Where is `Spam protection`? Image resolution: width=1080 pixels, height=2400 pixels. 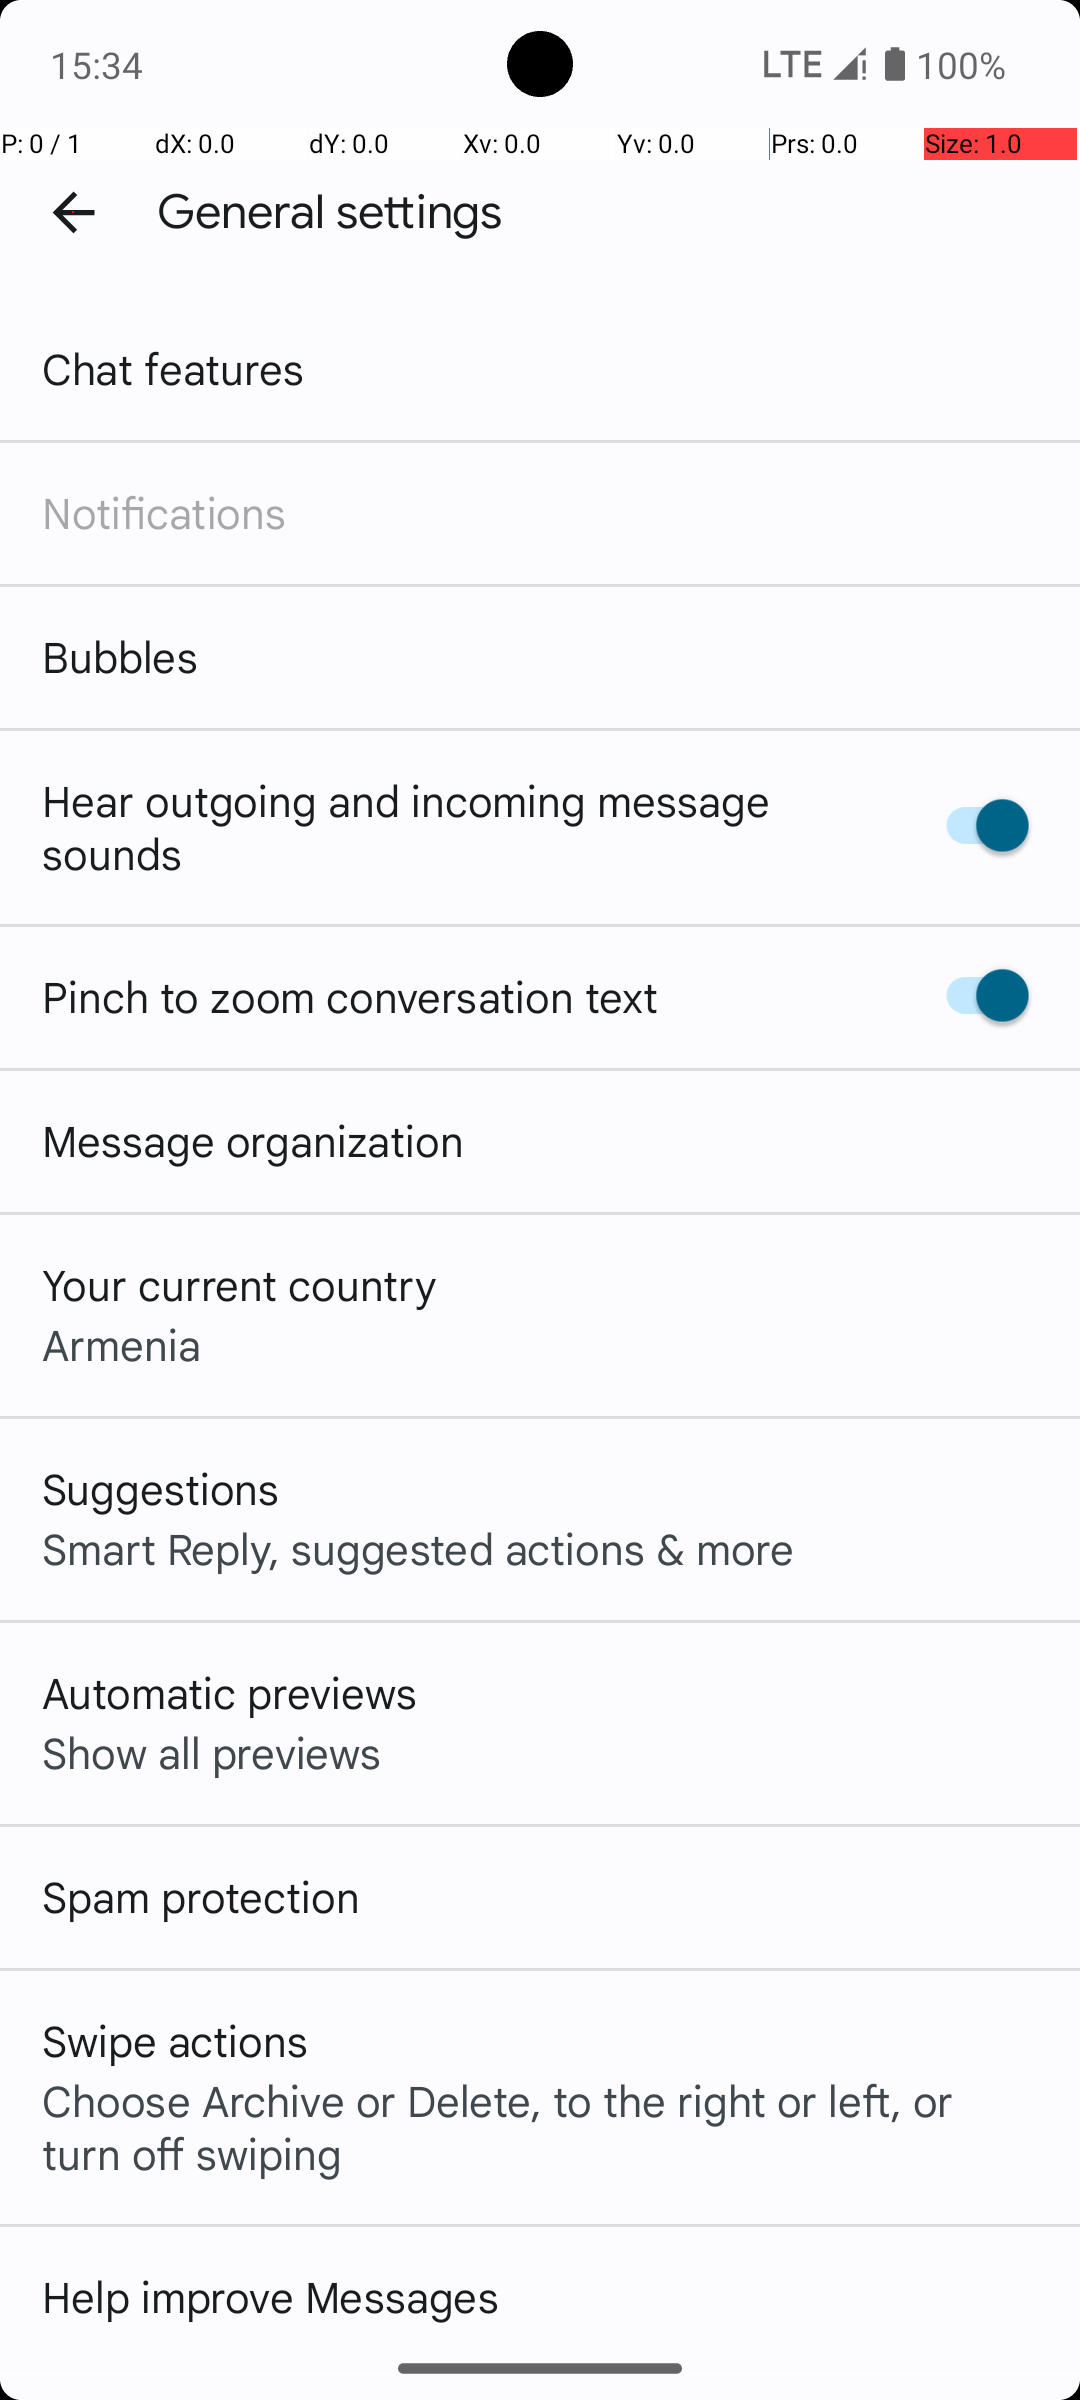
Spam protection is located at coordinates (201, 1896).